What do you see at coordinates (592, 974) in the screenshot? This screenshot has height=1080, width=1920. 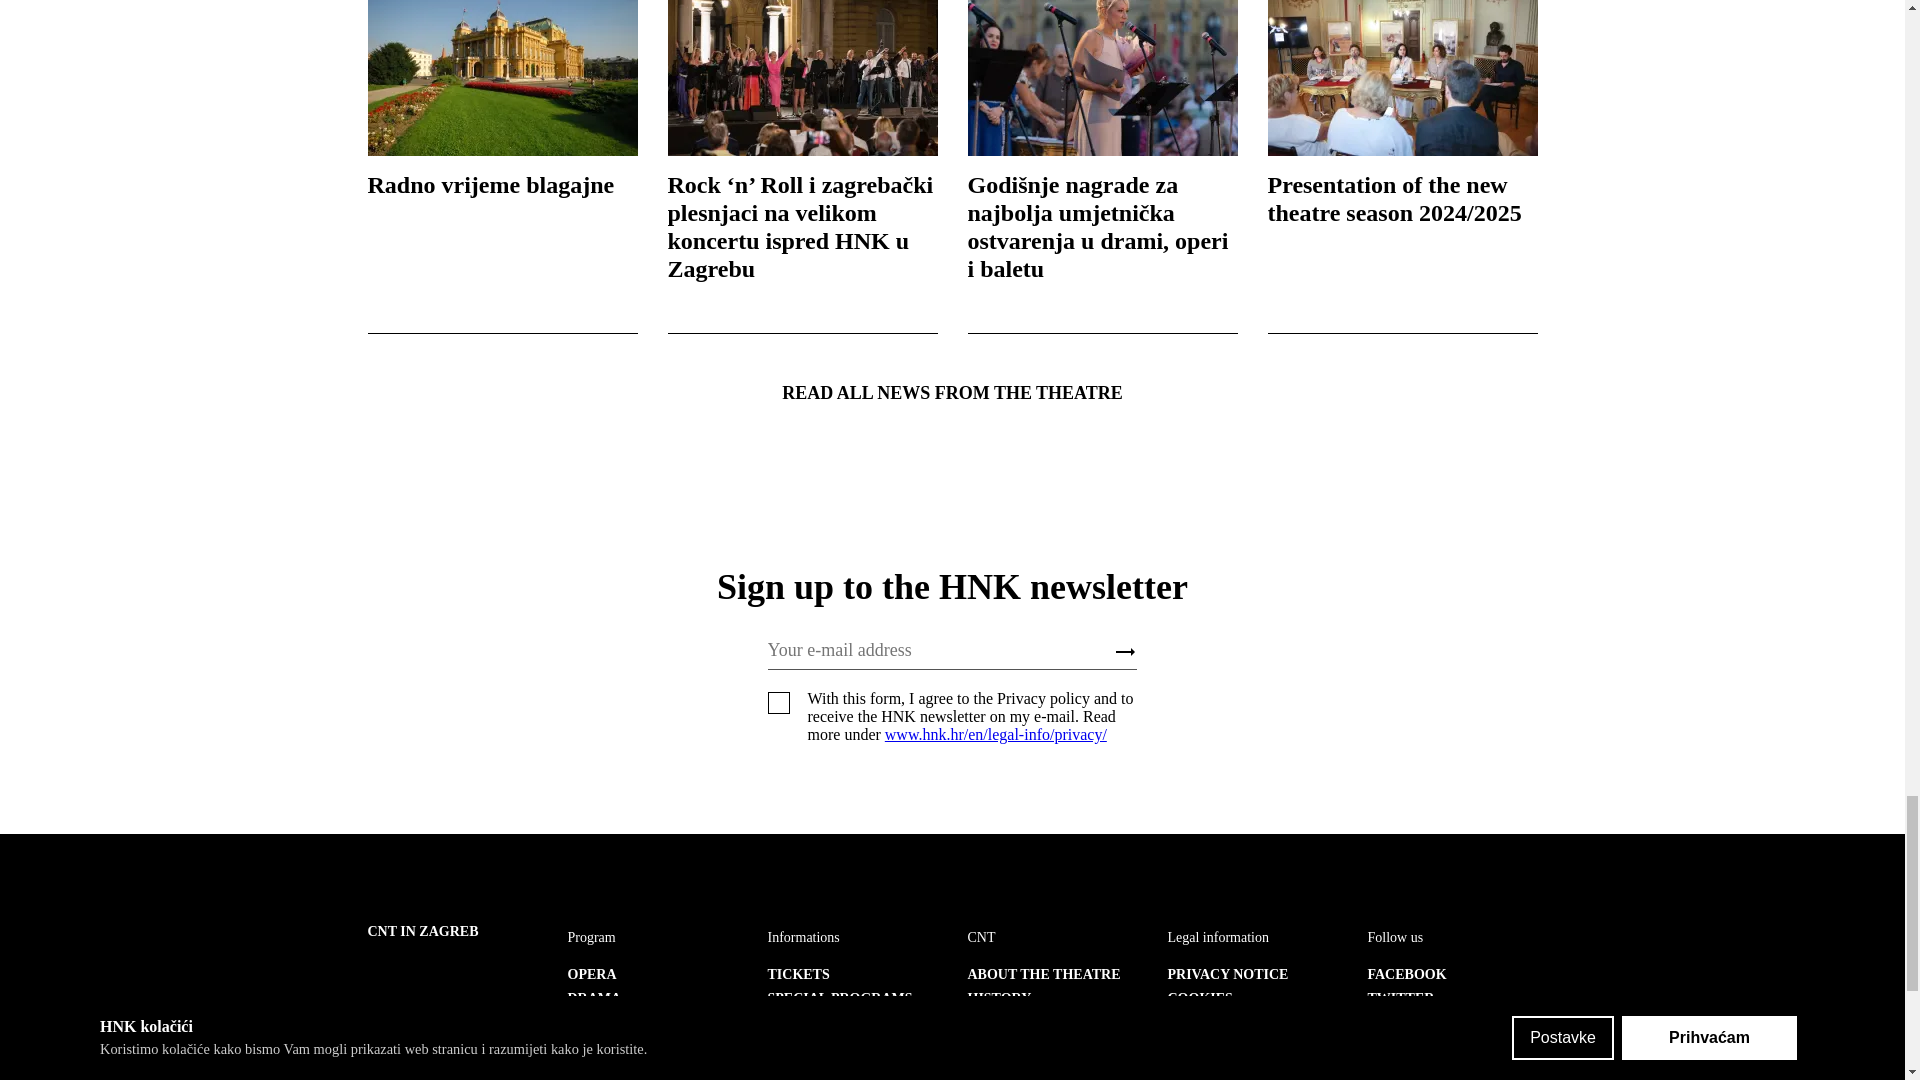 I see `OPERA` at bounding box center [592, 974].